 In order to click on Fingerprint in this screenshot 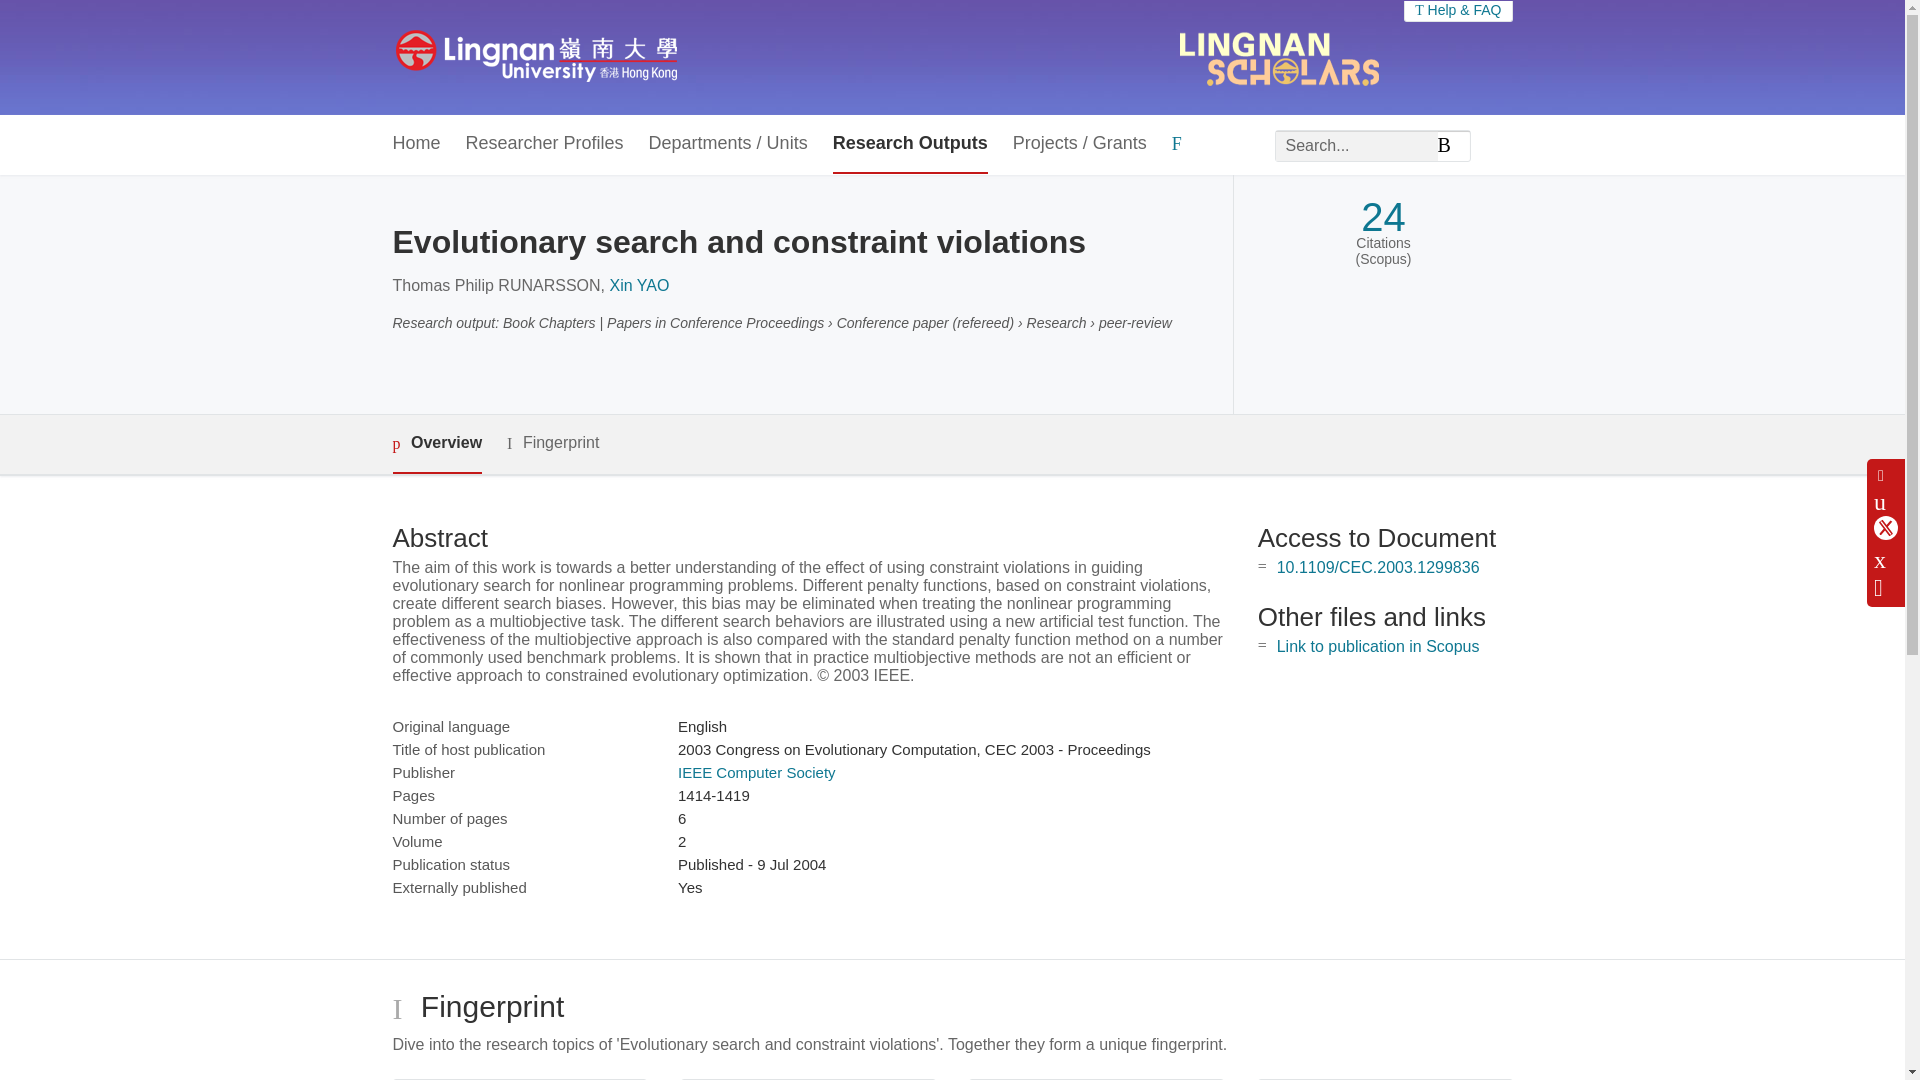, I will do `click(552, 442)`.